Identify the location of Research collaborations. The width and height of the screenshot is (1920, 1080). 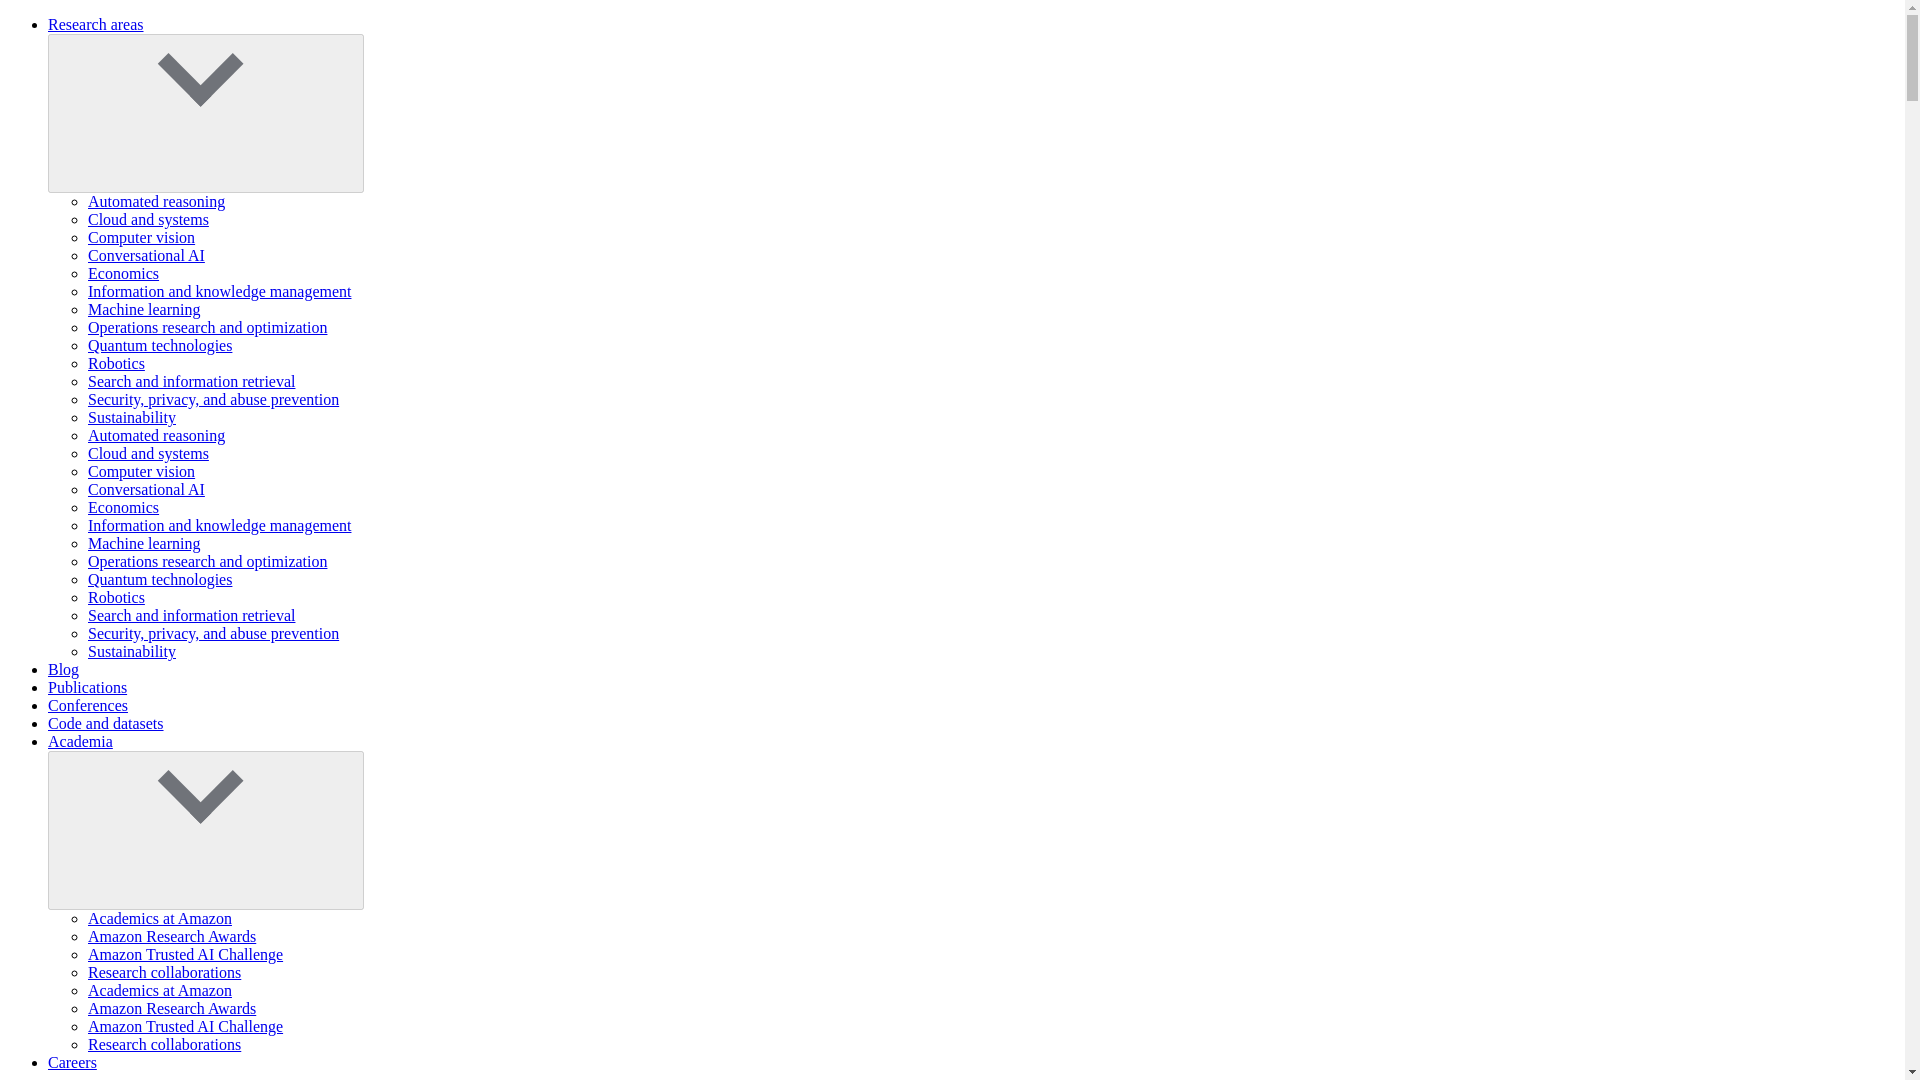
(164, 972).